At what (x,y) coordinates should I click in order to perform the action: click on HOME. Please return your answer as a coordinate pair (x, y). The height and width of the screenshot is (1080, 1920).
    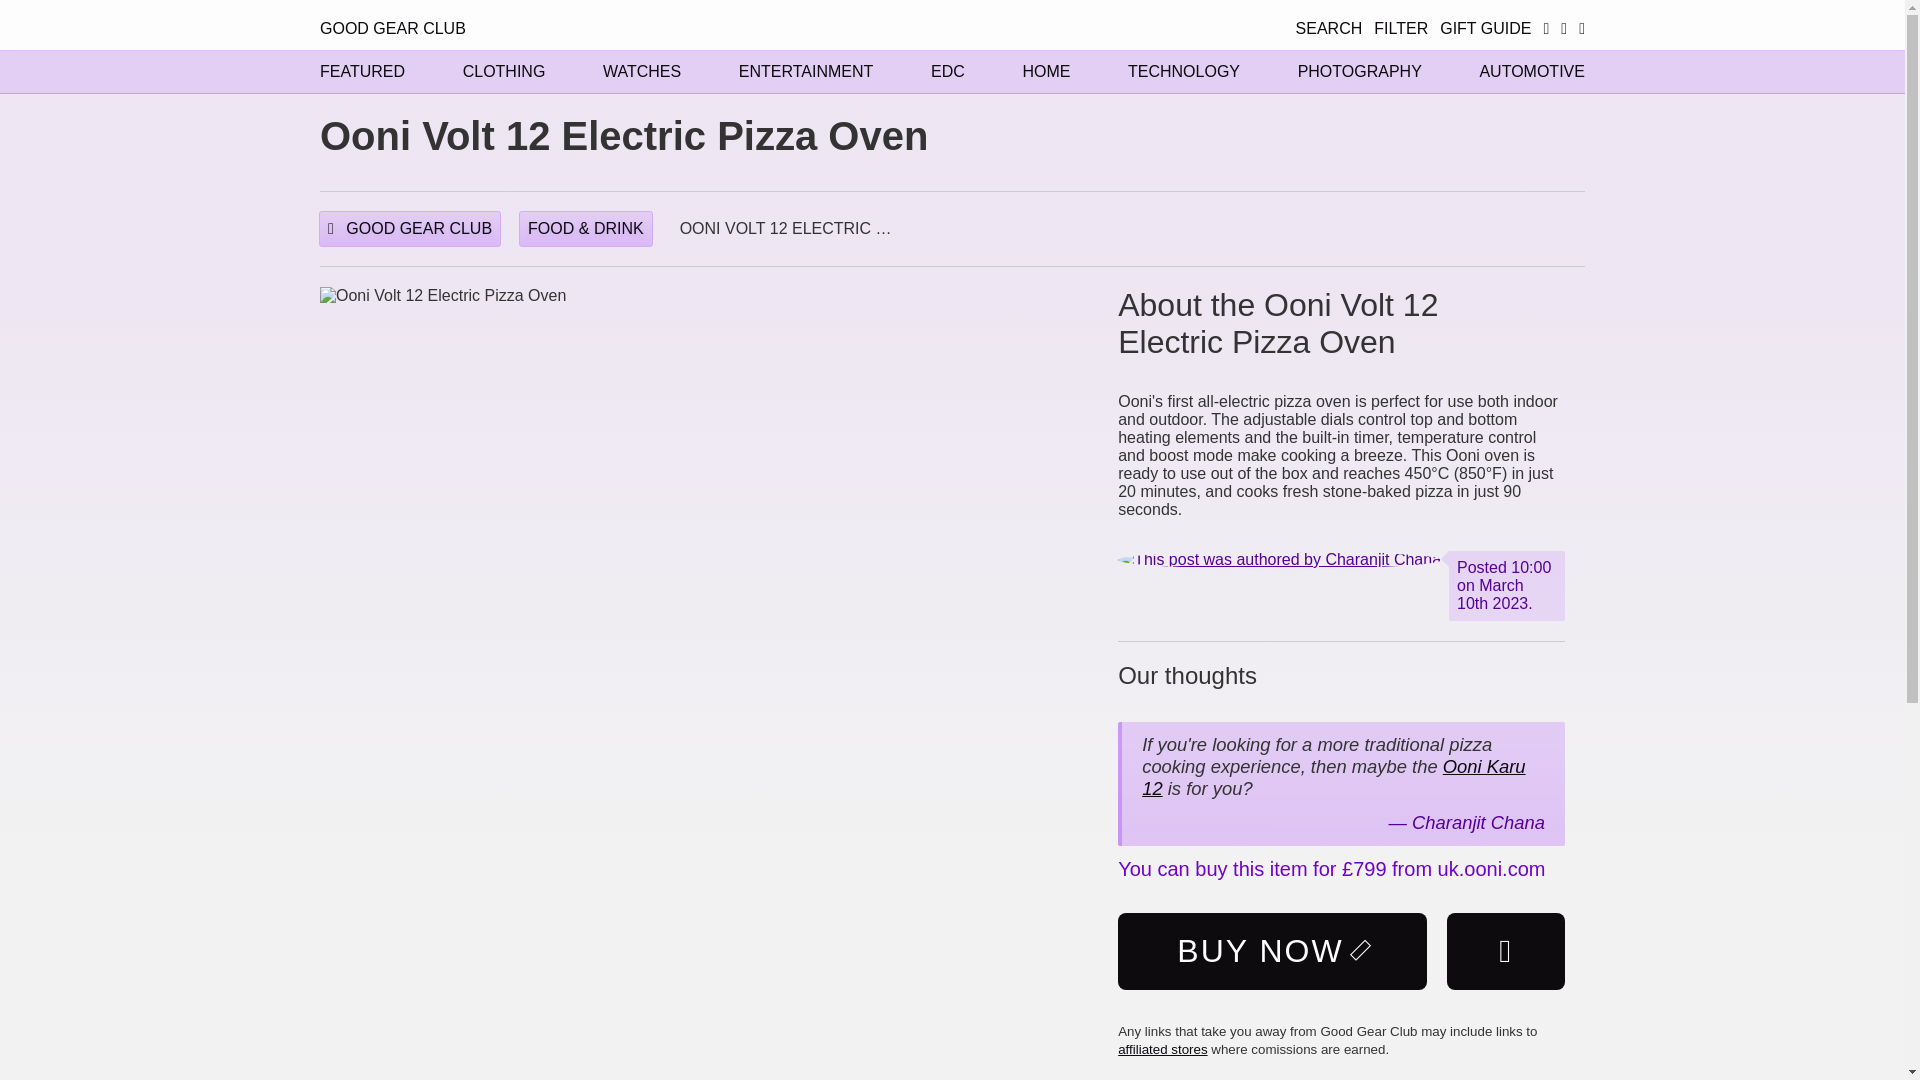
    Looking at the image, I should click on (1045, 70).